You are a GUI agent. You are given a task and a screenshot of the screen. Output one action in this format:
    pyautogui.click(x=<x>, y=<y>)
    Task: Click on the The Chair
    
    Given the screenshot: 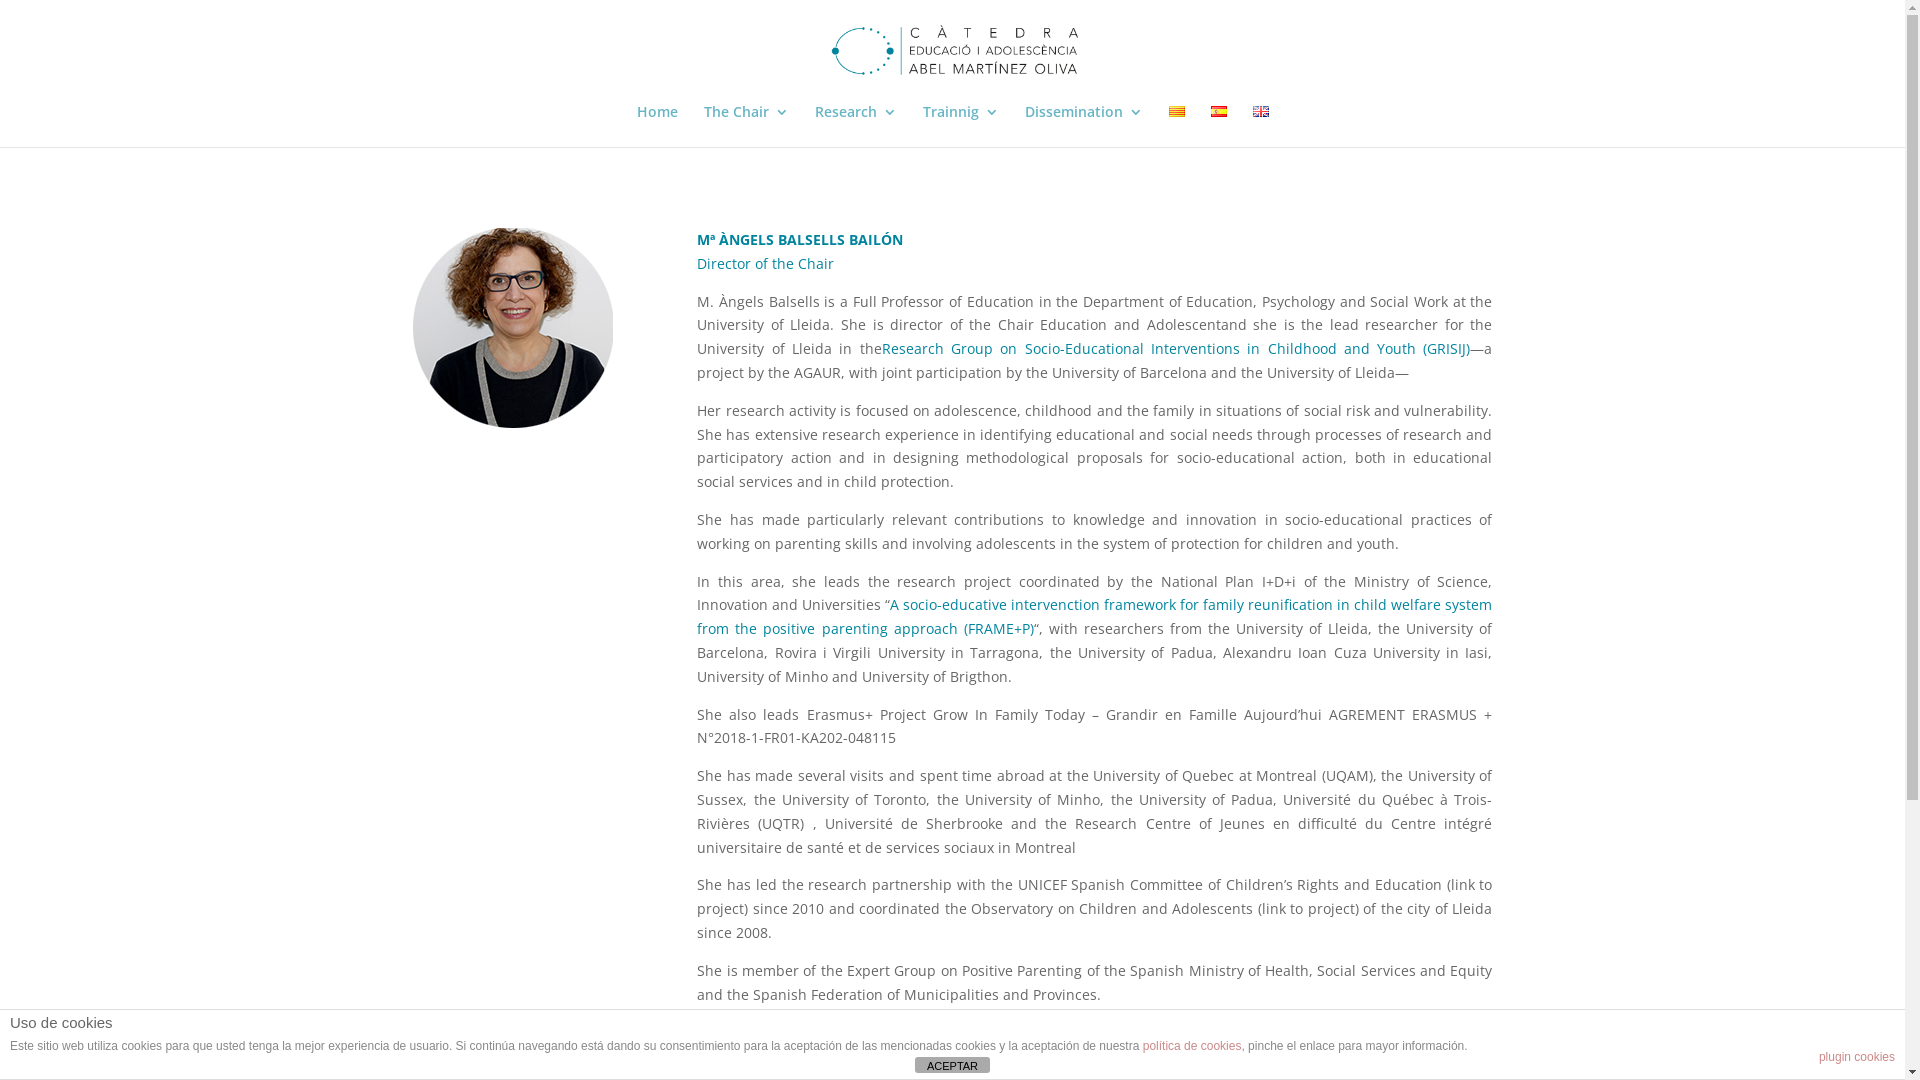 What is the action you would take?
    pyautogui.click(x=746, y=126)
    